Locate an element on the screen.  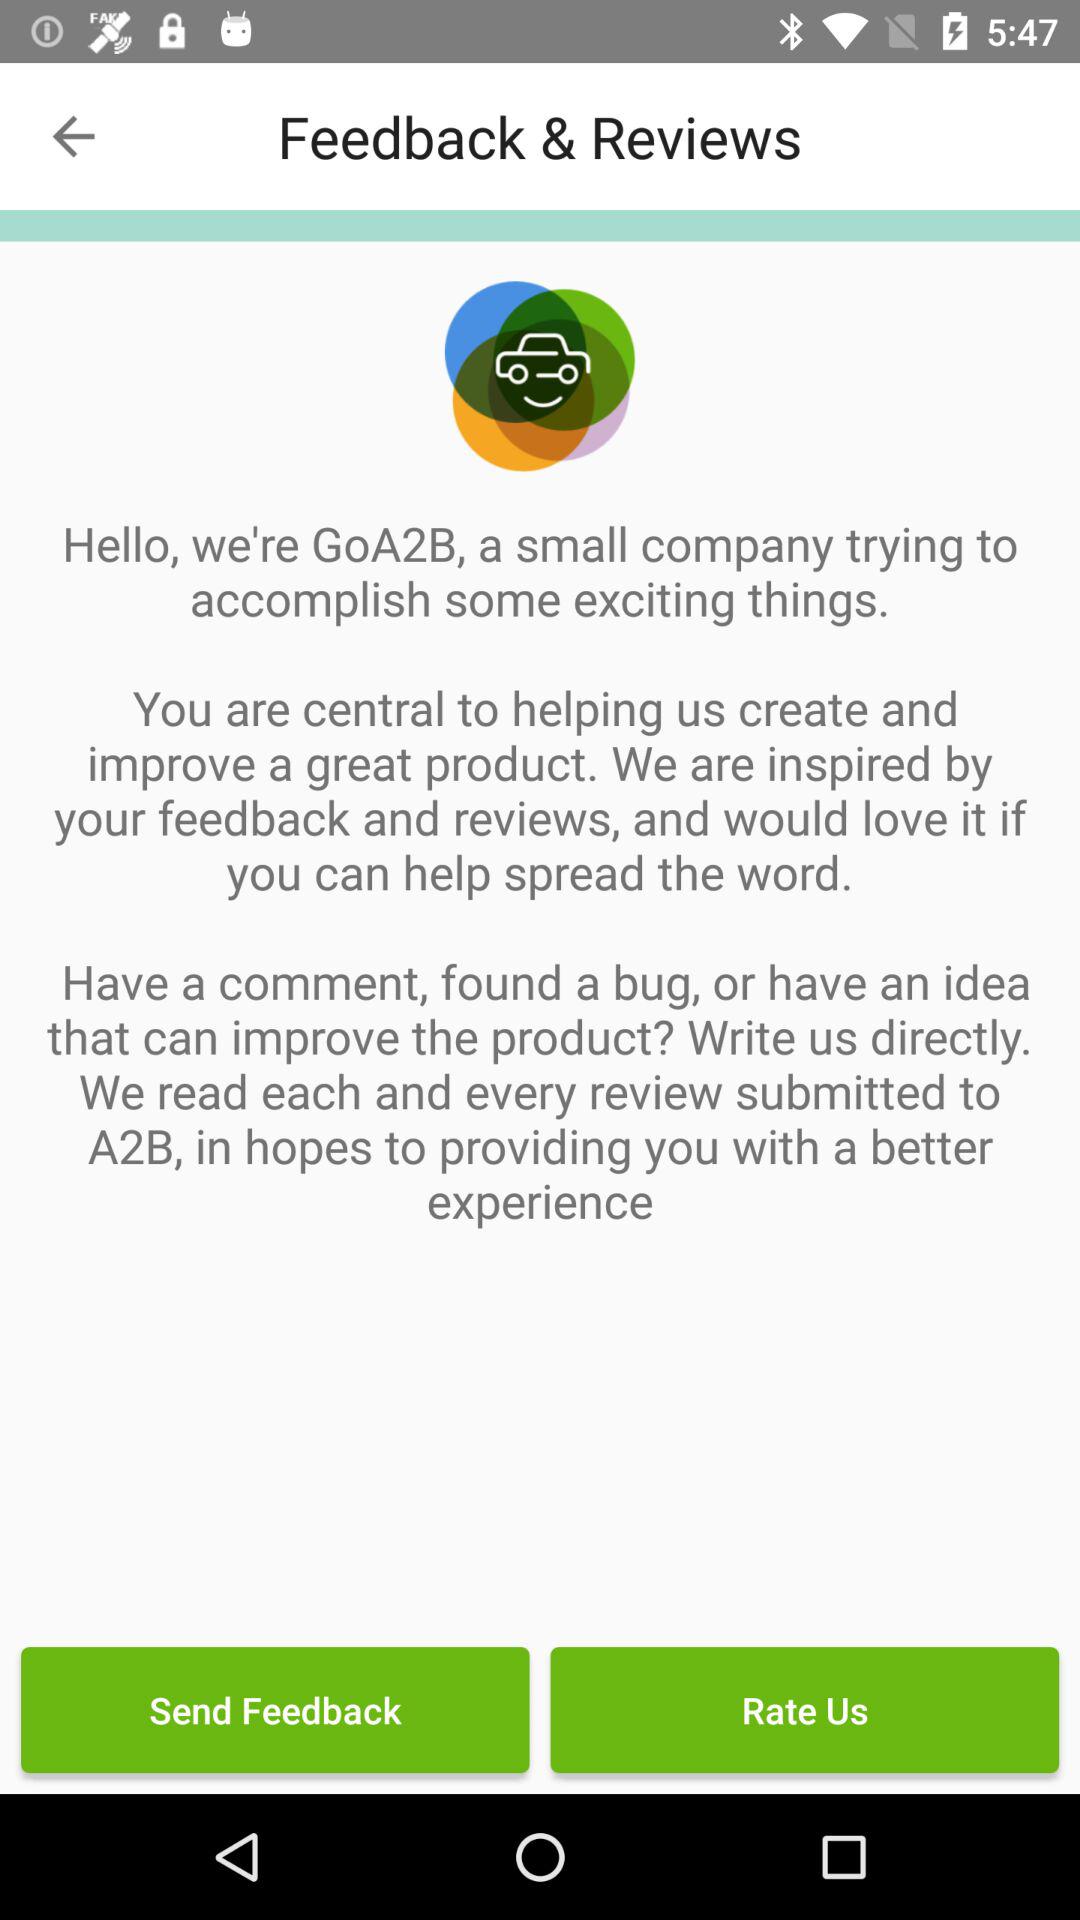
select item below the hello we re item is located at coordinates (804, 1710).